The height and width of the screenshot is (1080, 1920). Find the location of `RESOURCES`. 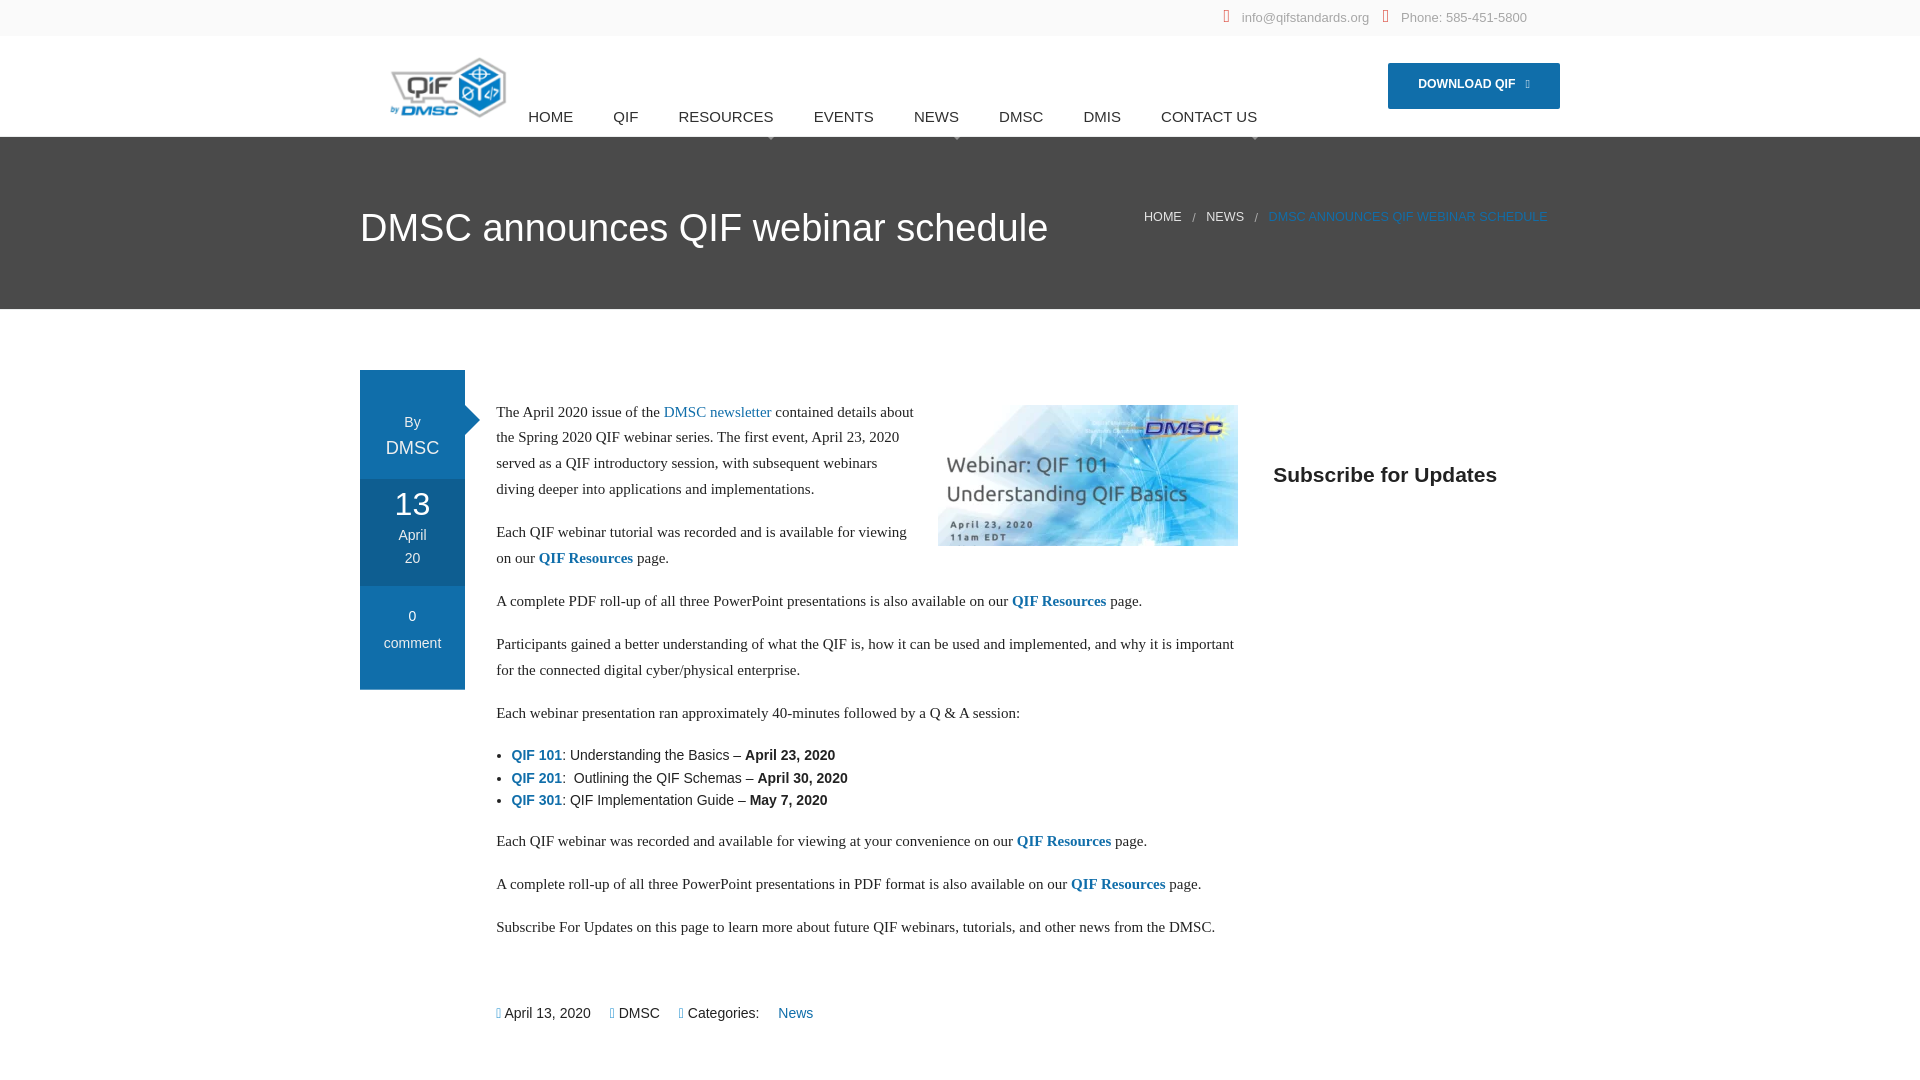

RESOURCES is located at coordinates (722, 116).